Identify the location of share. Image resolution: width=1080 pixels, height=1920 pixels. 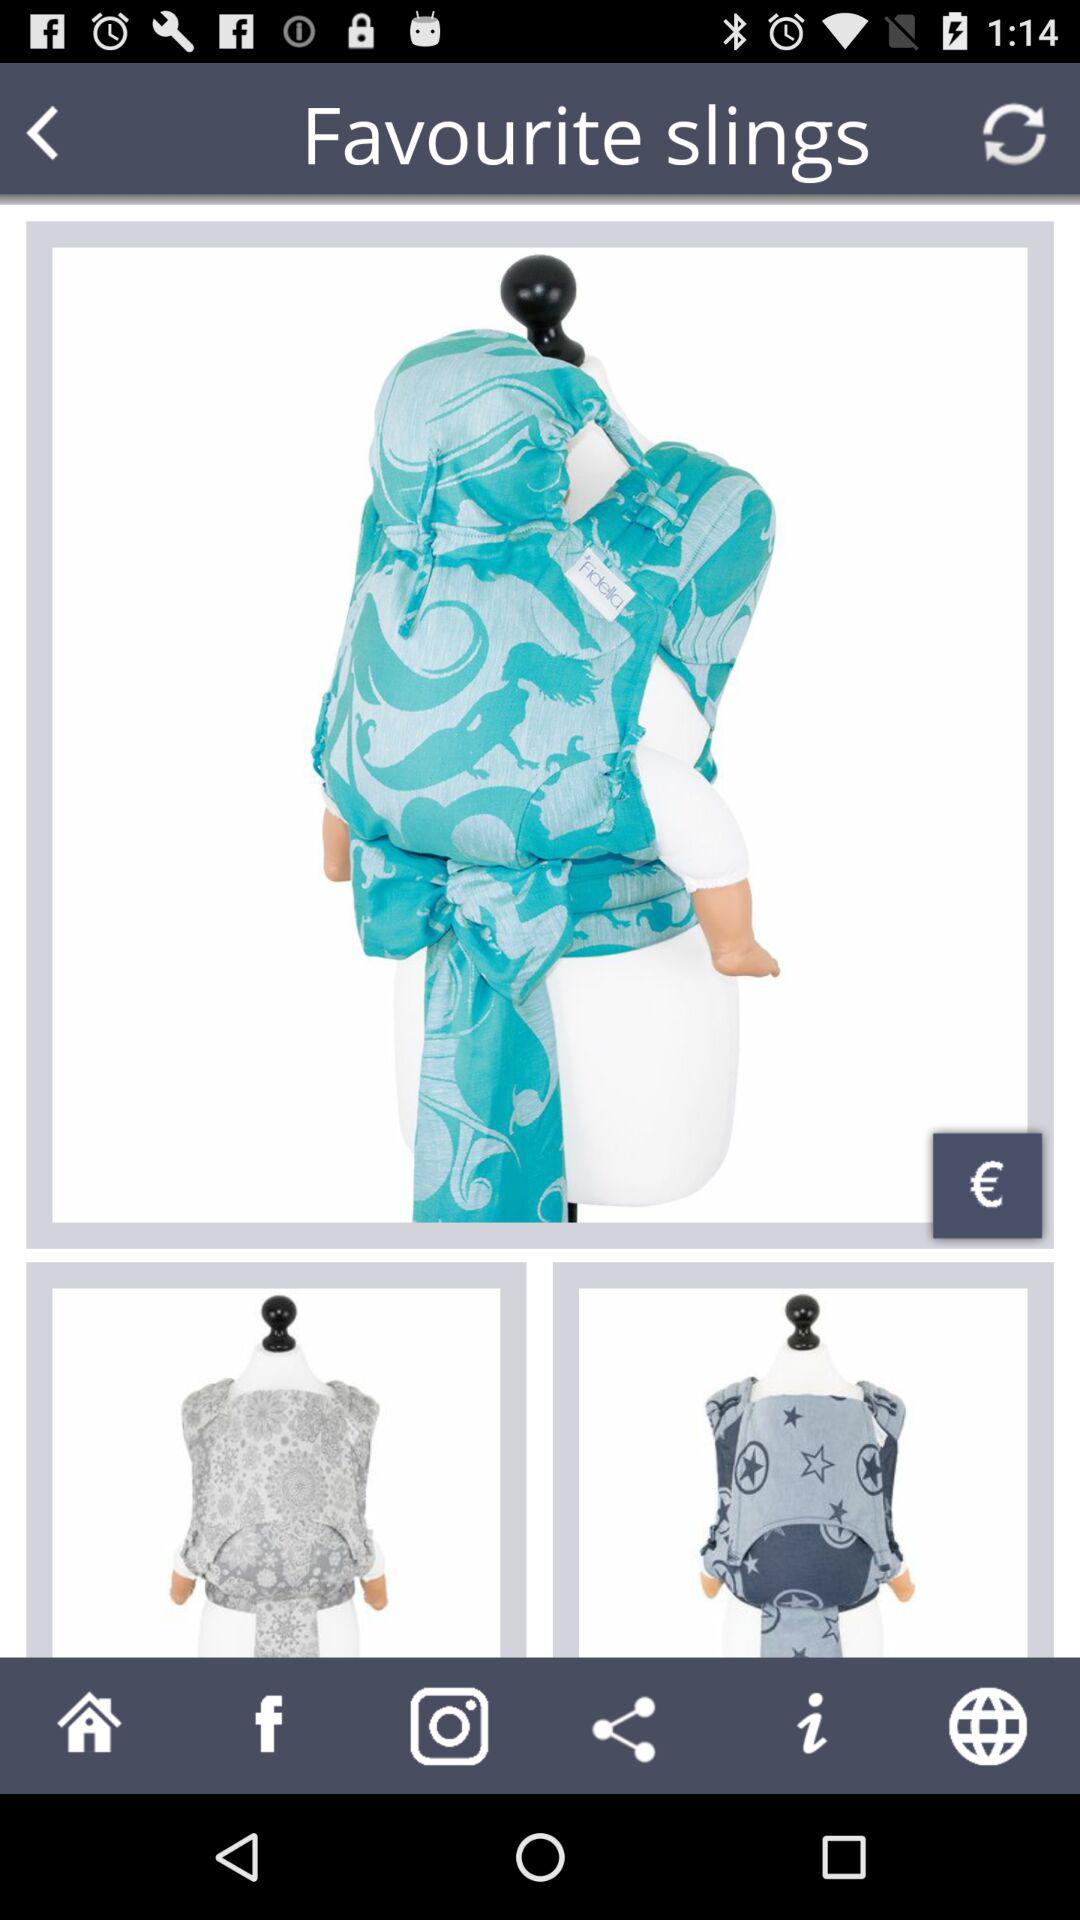
(630, 1726).